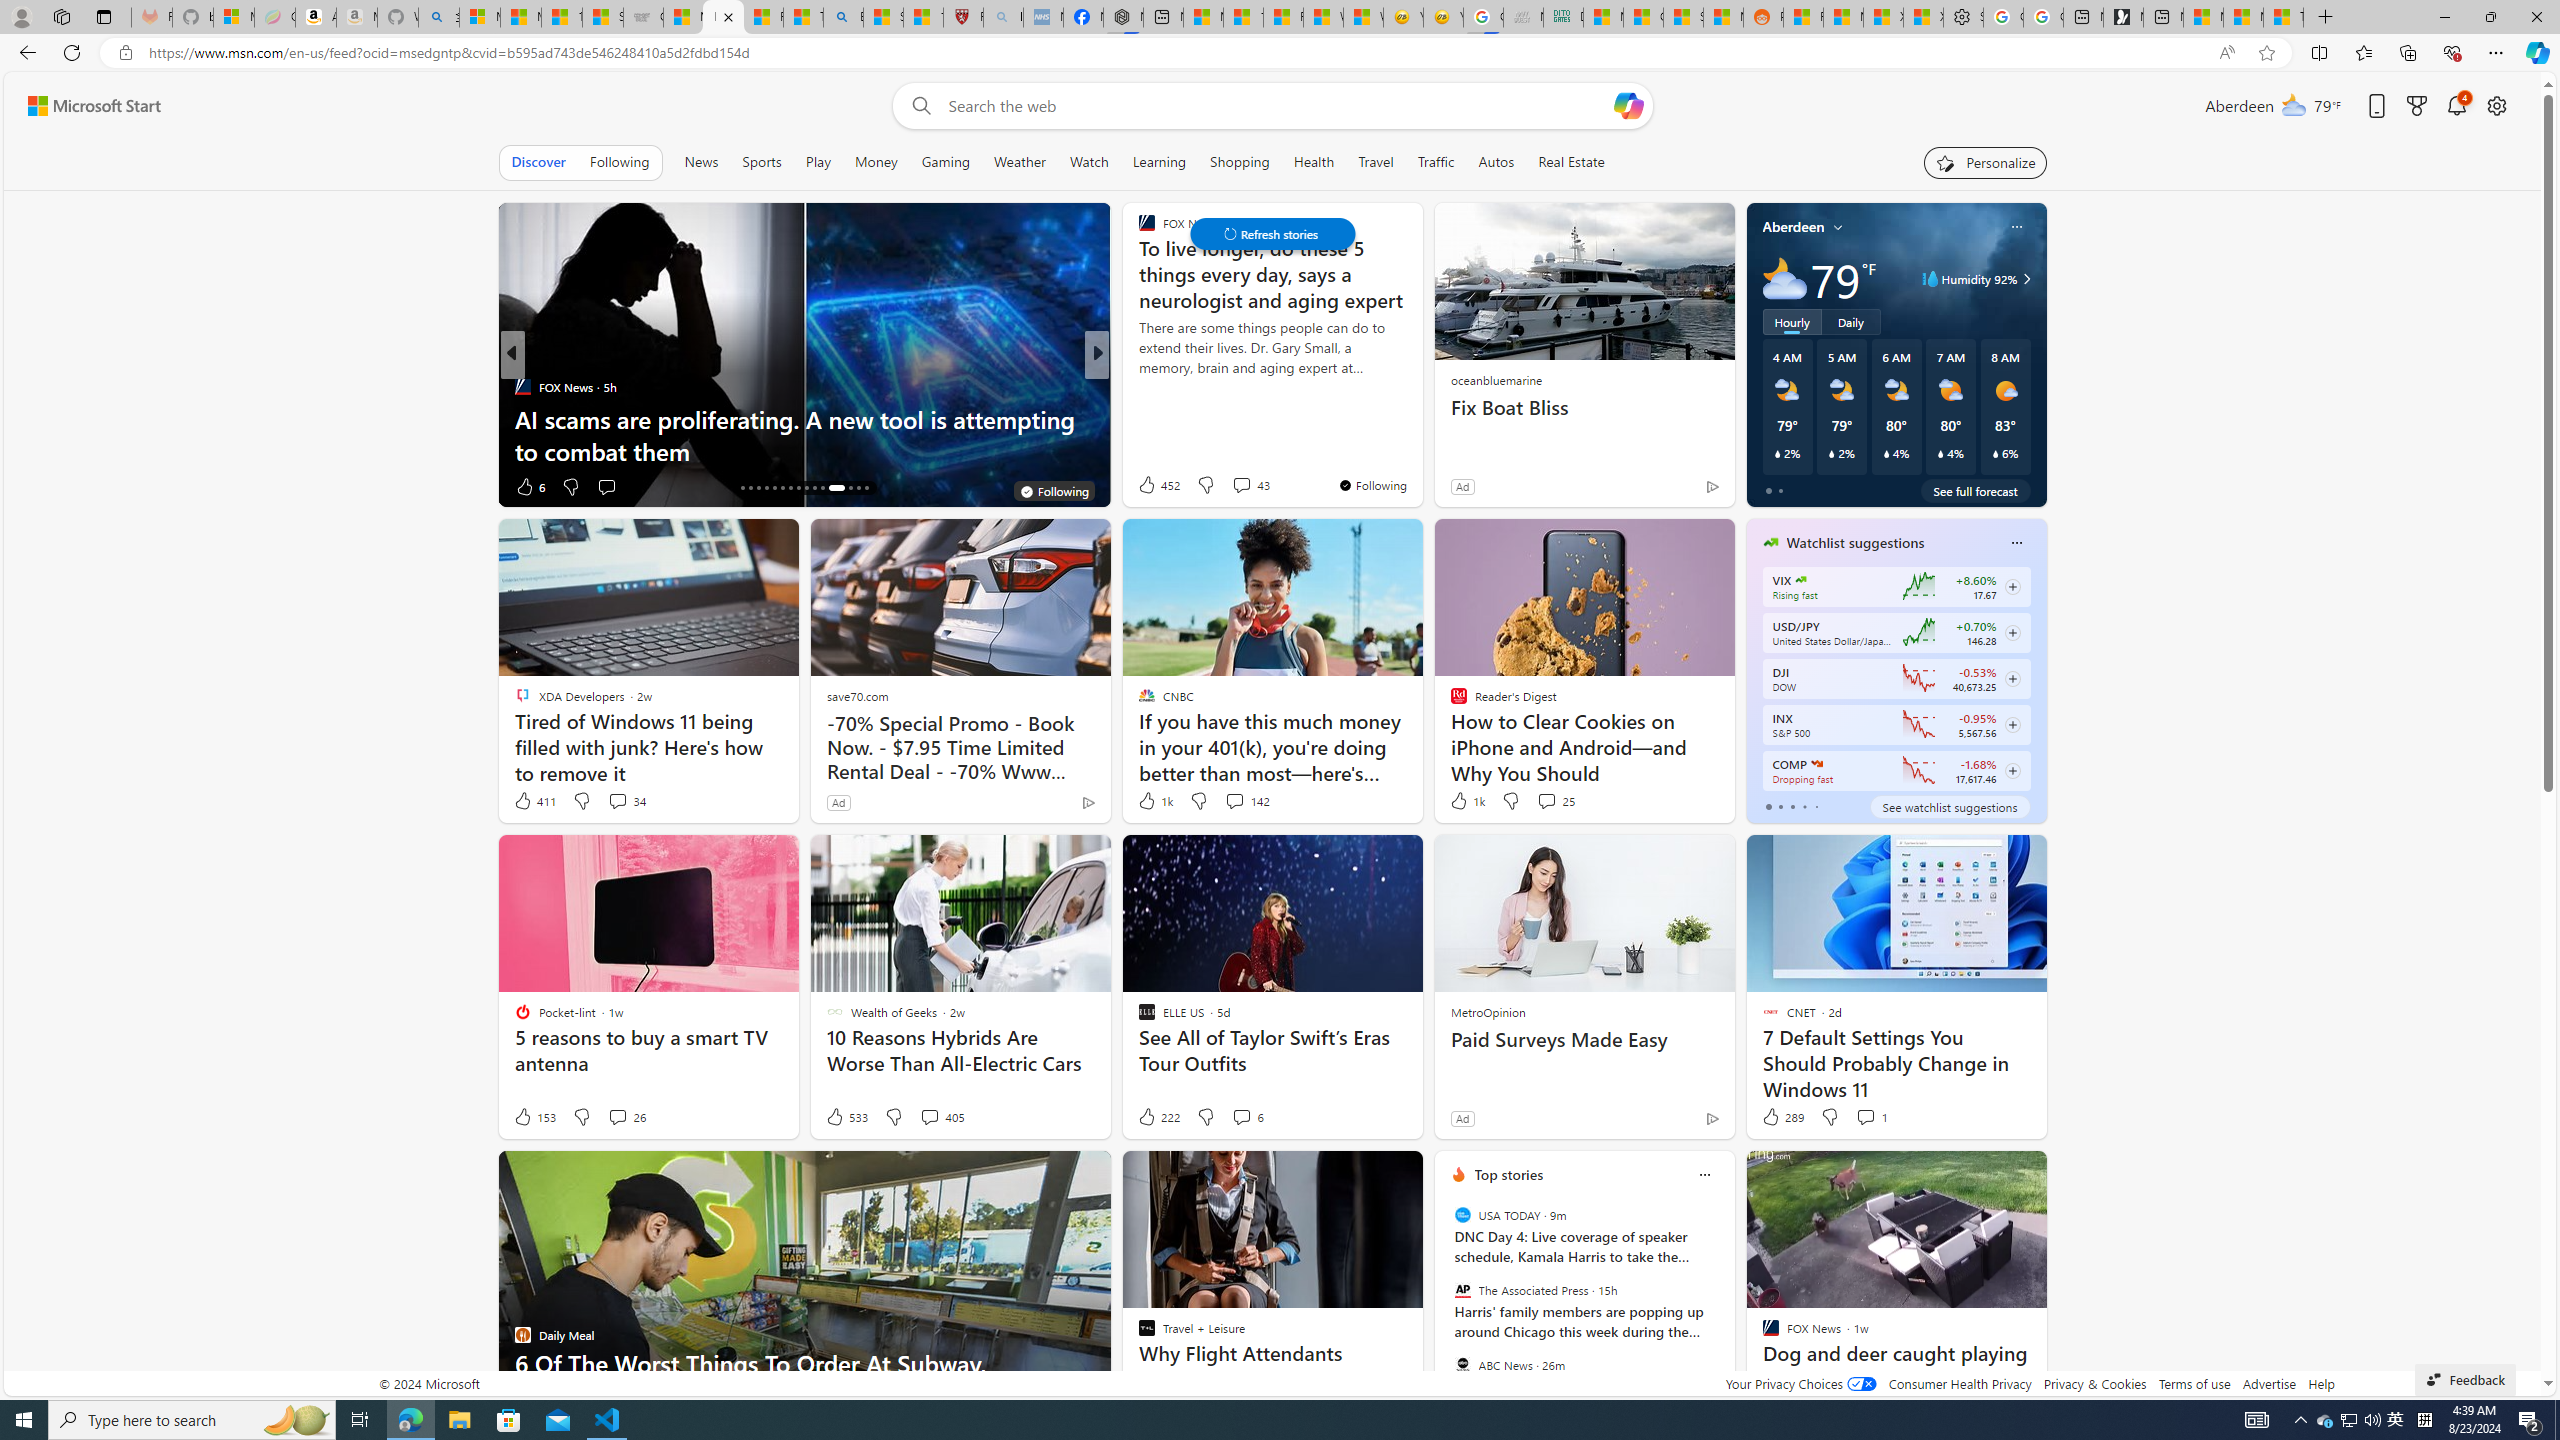 This screenshot has width=2560, height=1440. What do you see at coordinates (1246, 801) in the screenshot?
I see `View comments 142 Comment` at bounding box center [1246, 801].